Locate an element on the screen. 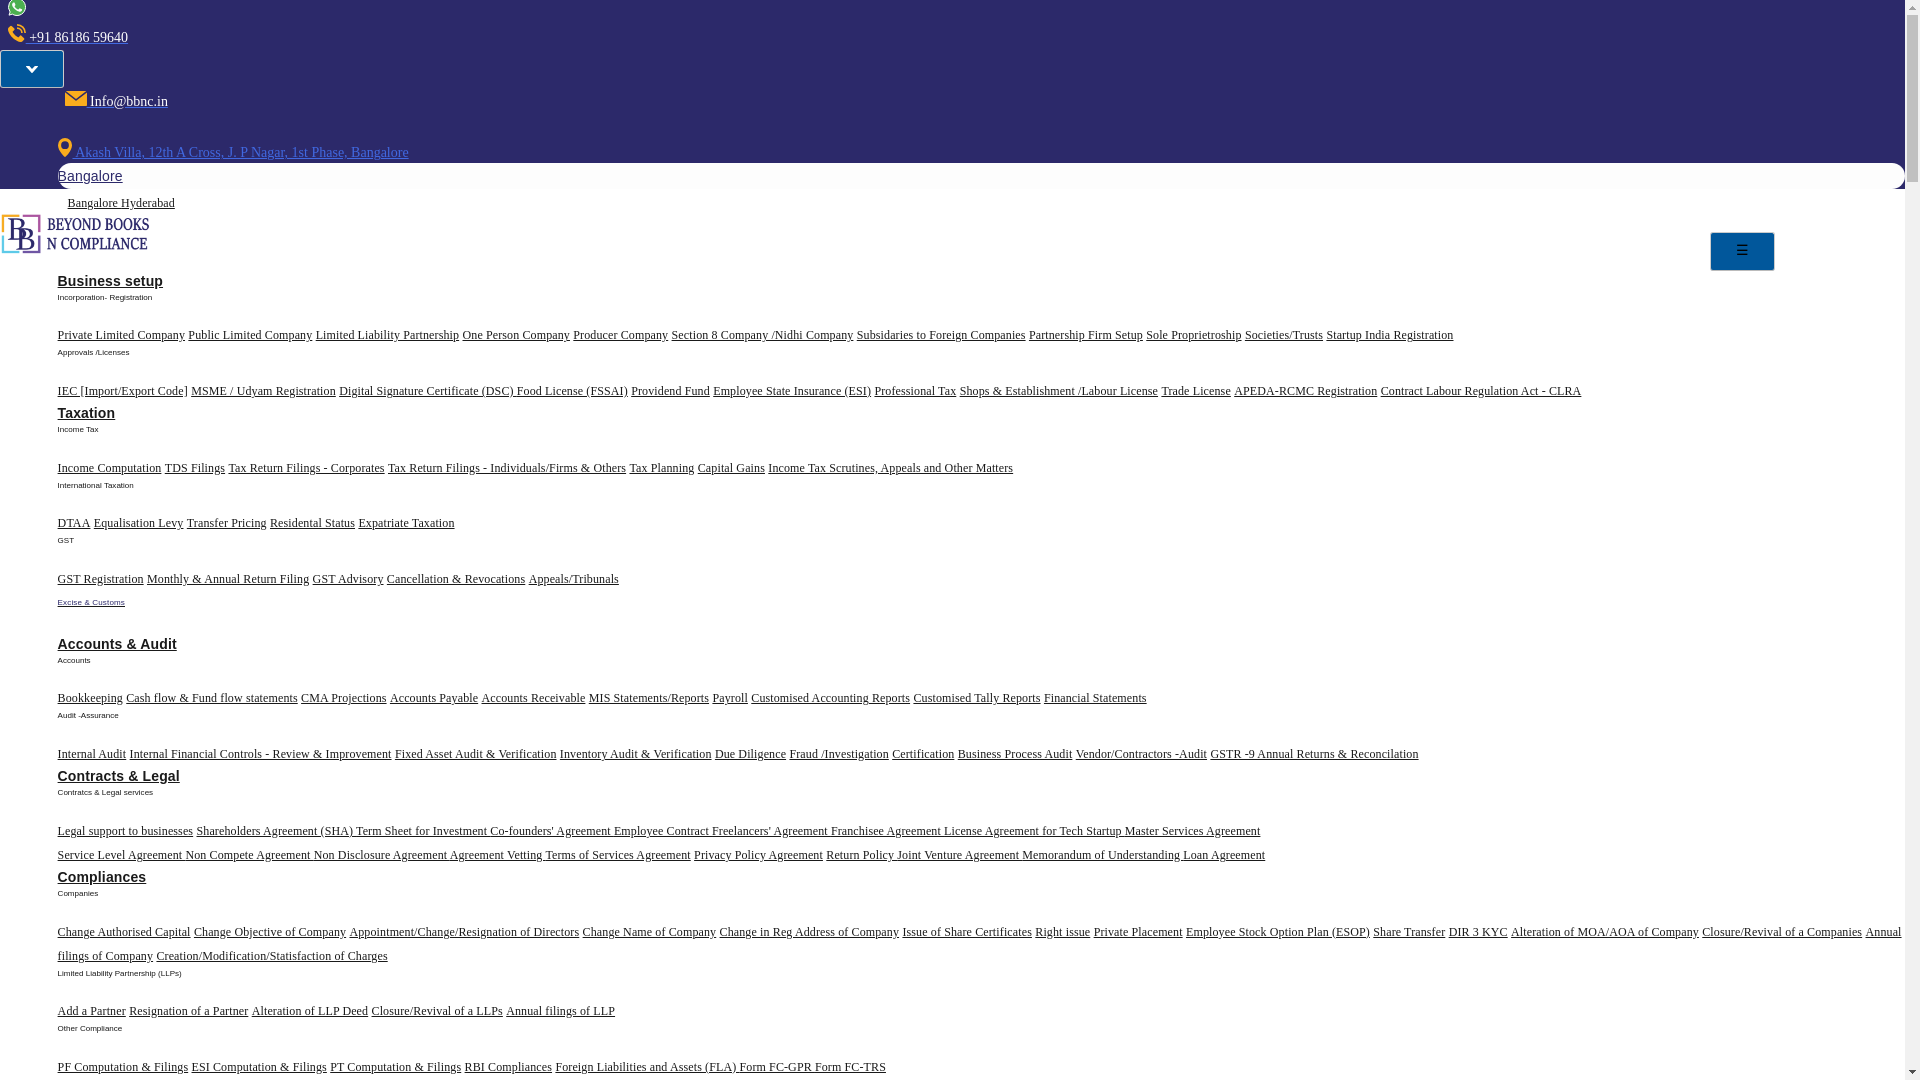  One Person Company is located at coordinates (515, 335).